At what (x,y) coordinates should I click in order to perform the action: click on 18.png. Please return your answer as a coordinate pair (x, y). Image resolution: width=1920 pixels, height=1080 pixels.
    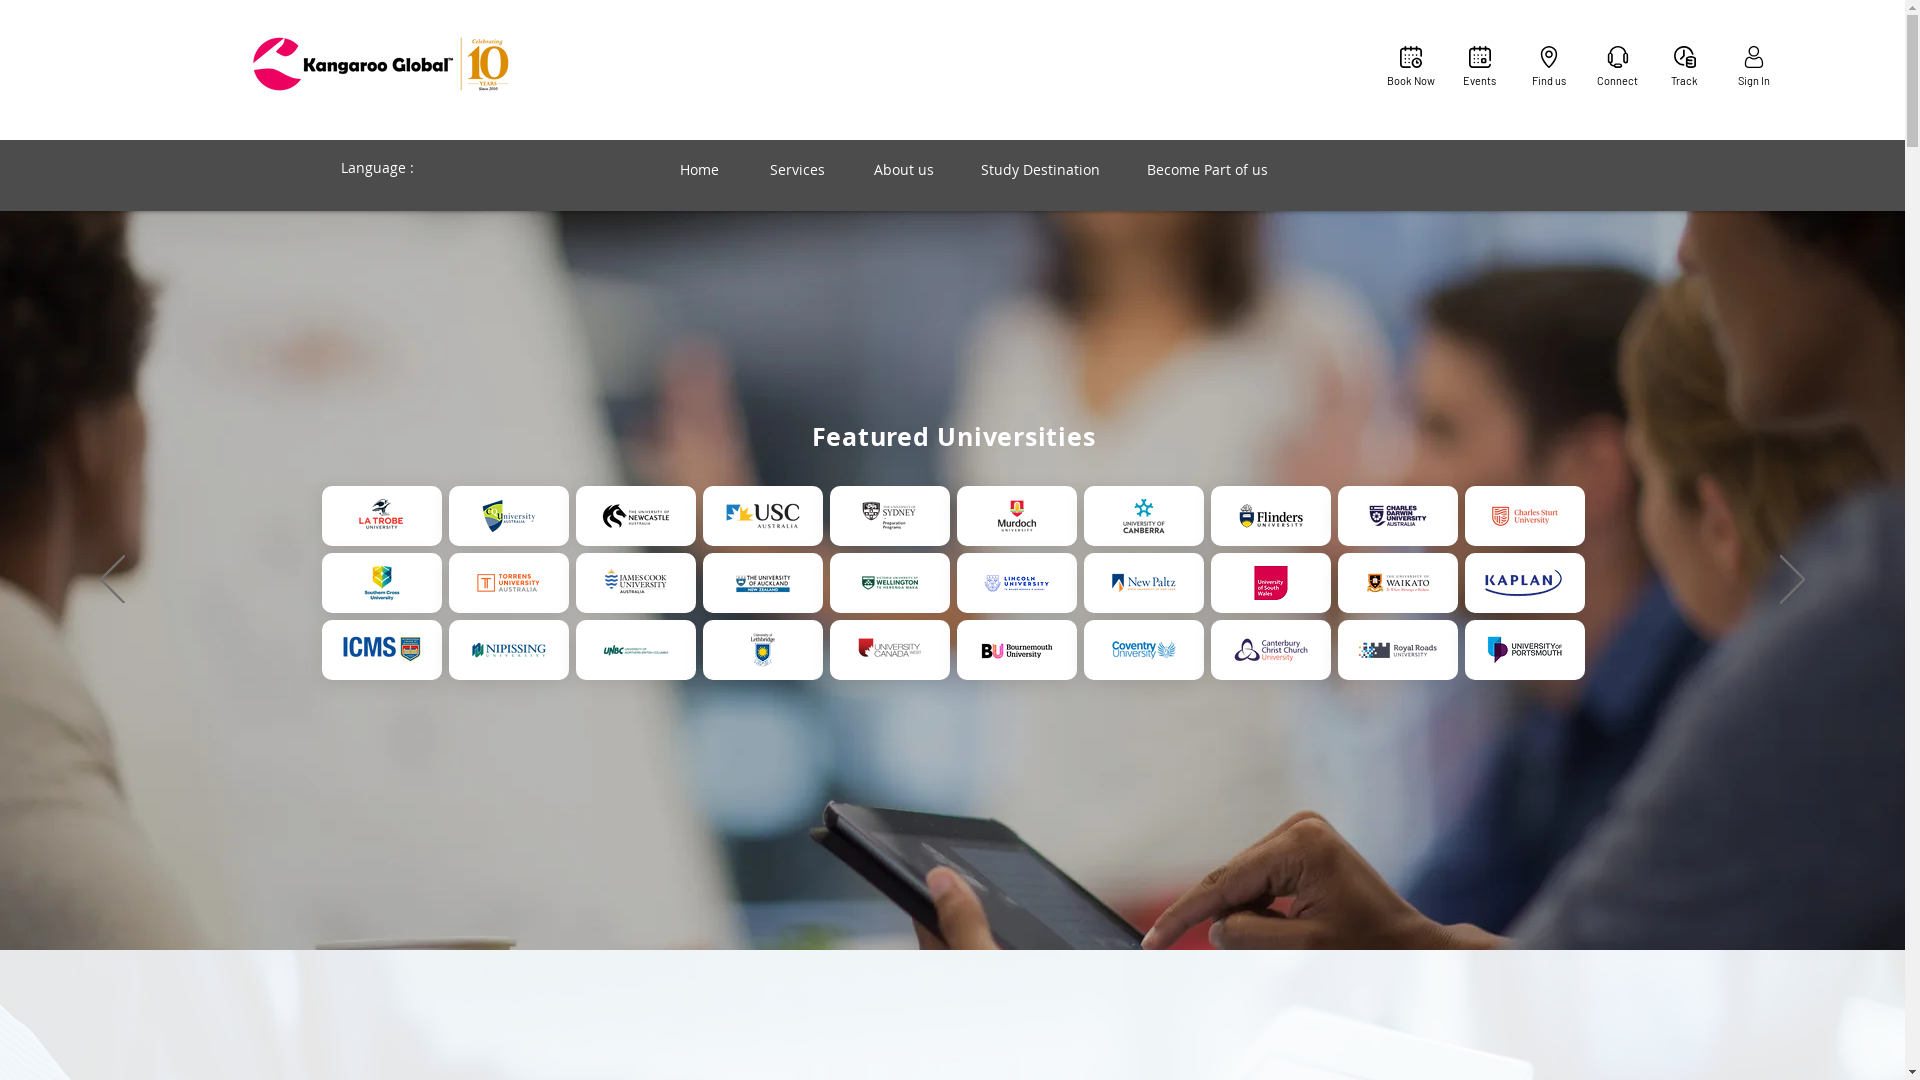
    Looking at the image, I should click on (890, 582).